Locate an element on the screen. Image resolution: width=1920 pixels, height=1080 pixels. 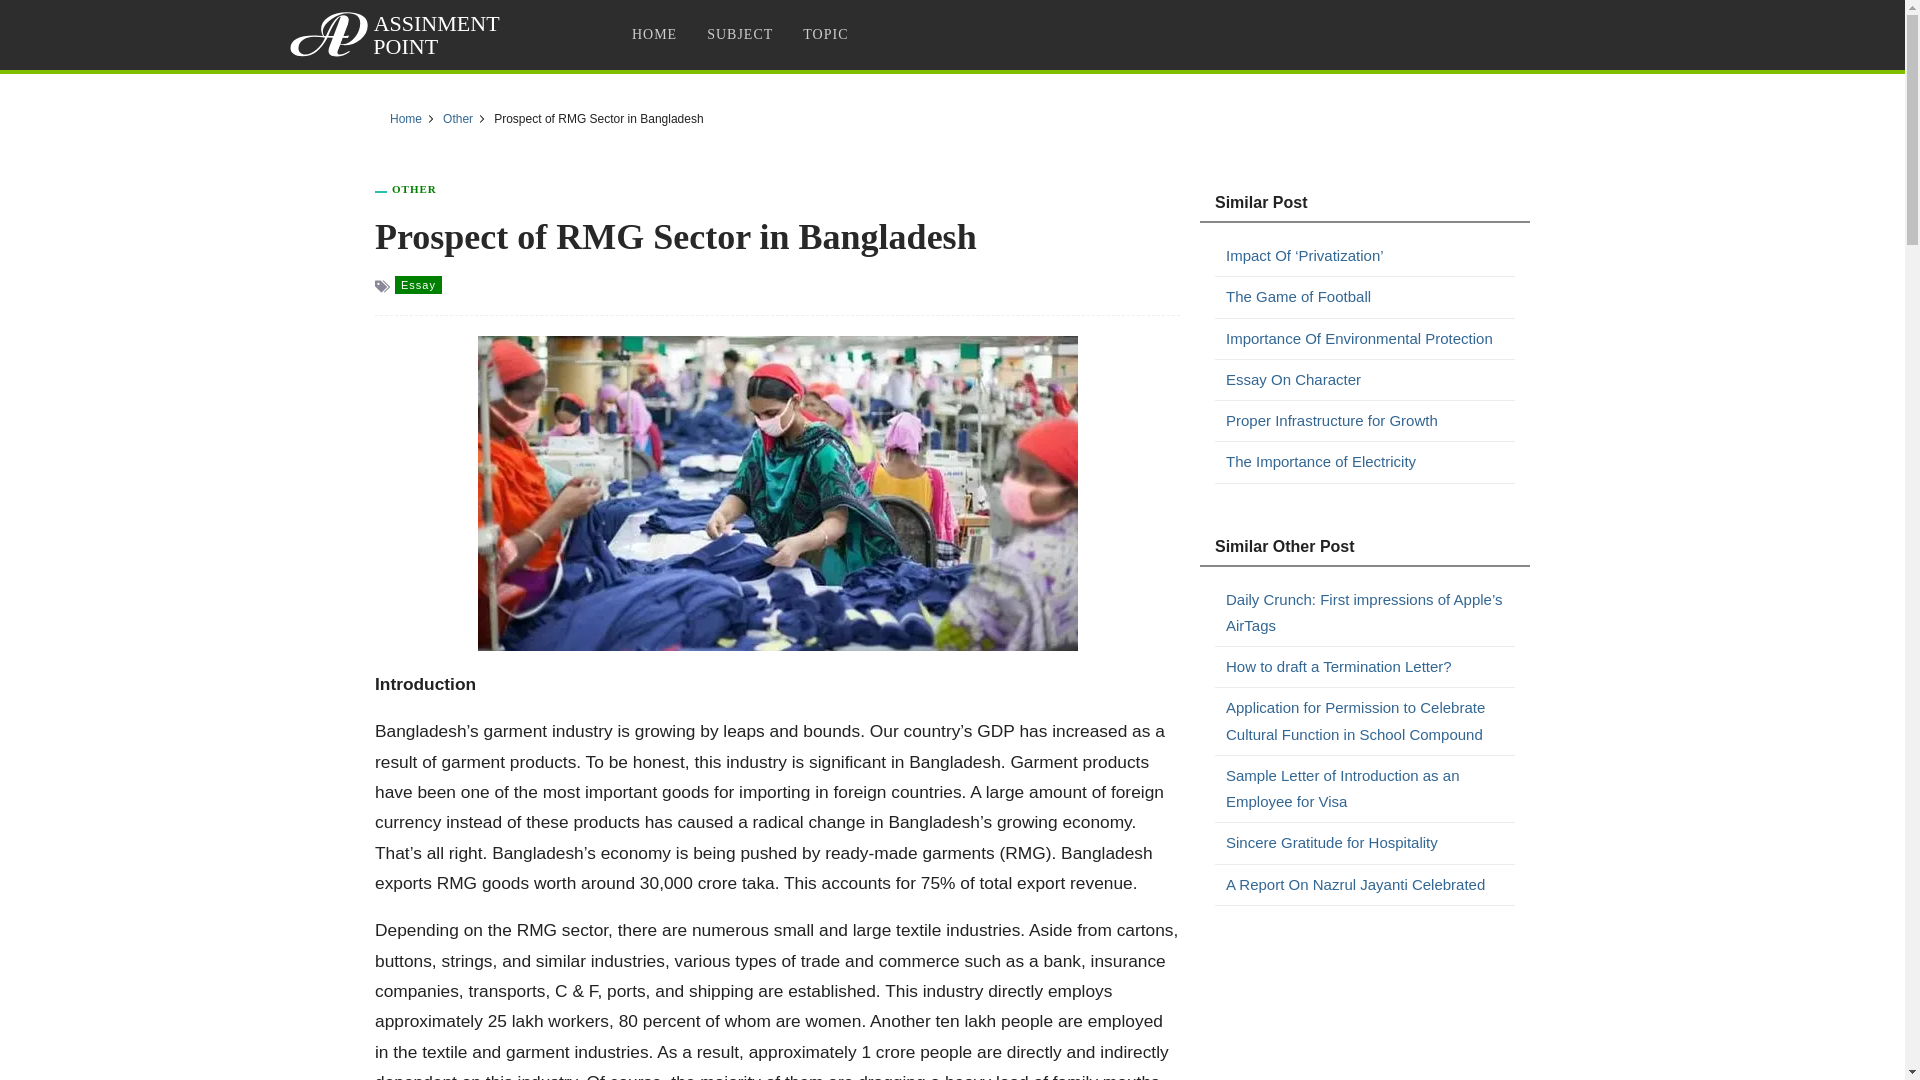
Sincere Gratitude for Hospitality is located at coordinates (1370, 843).